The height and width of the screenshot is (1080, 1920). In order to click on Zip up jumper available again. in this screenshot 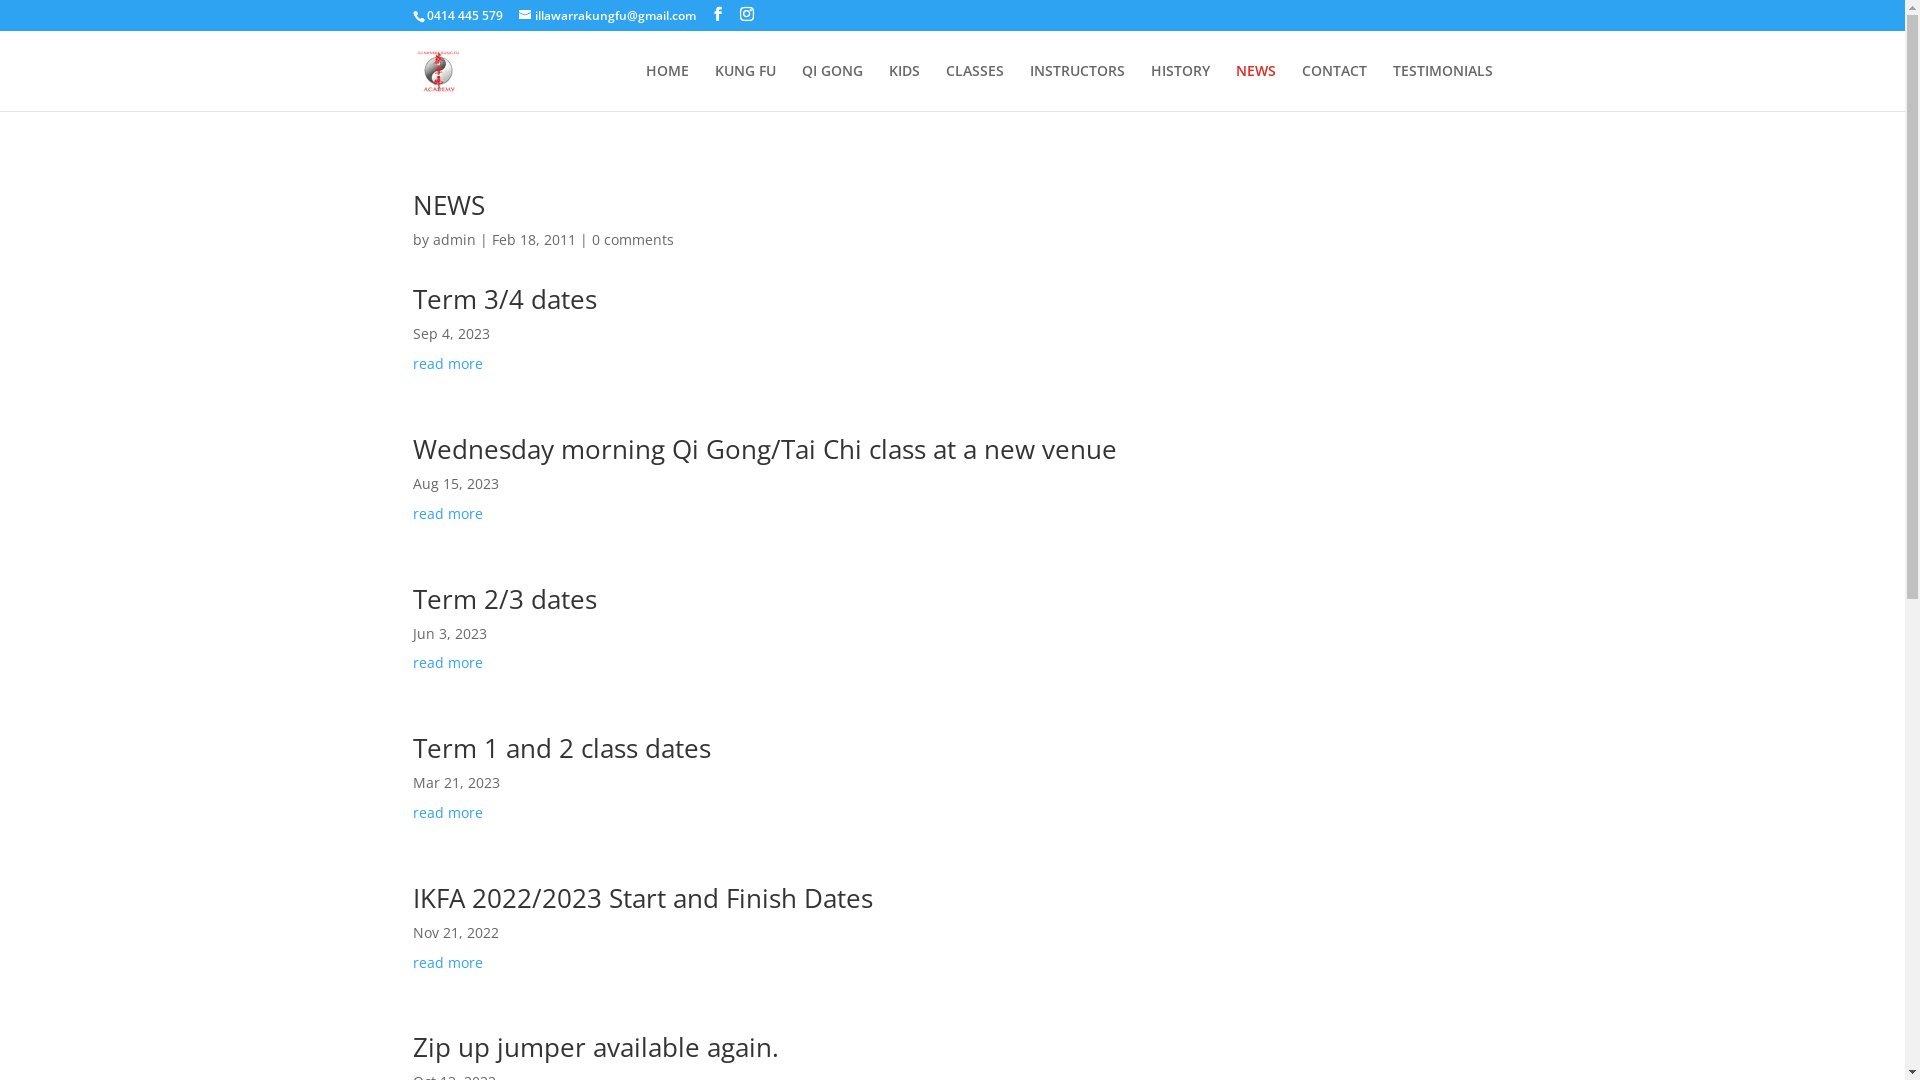, I will do `click(595, 1047)`.